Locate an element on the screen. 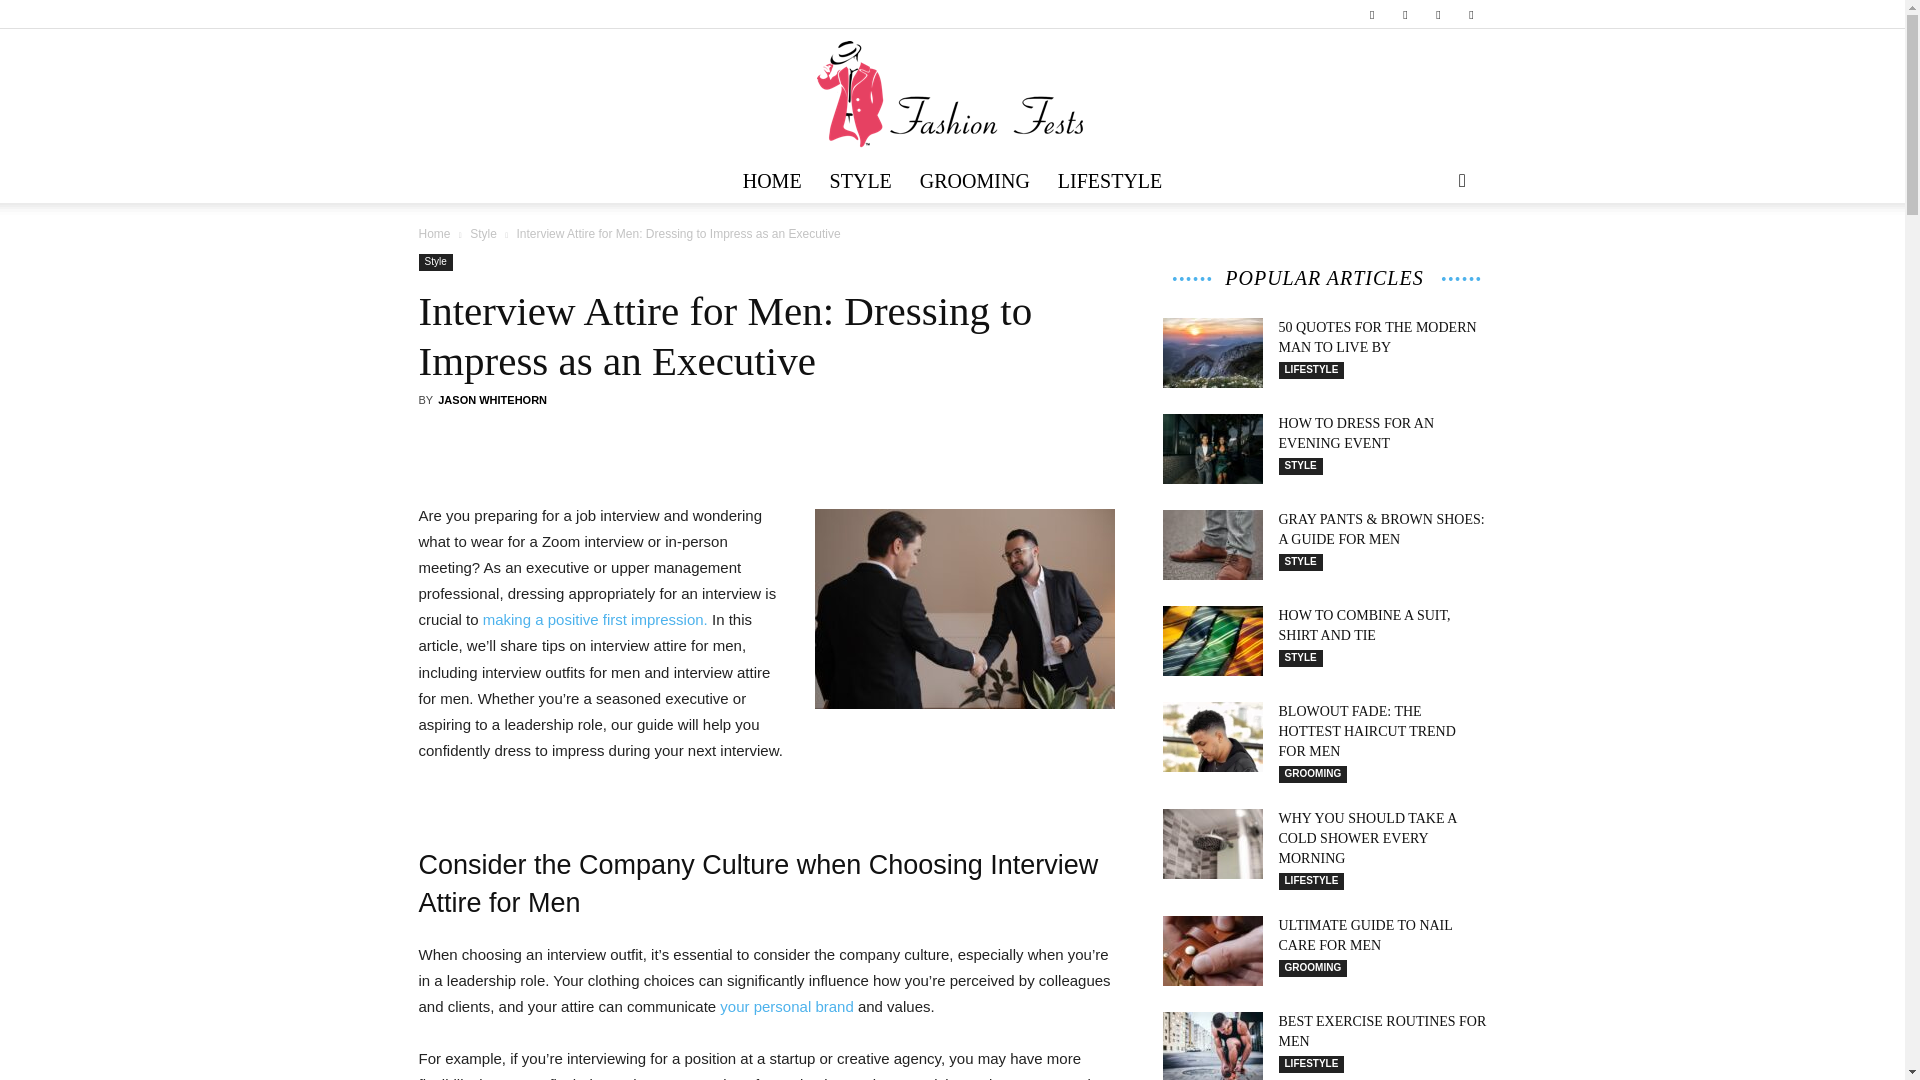 The height and width of the screenshot is (1080, 1920). LIFESTYLE is located at coordinates (1110, 180).